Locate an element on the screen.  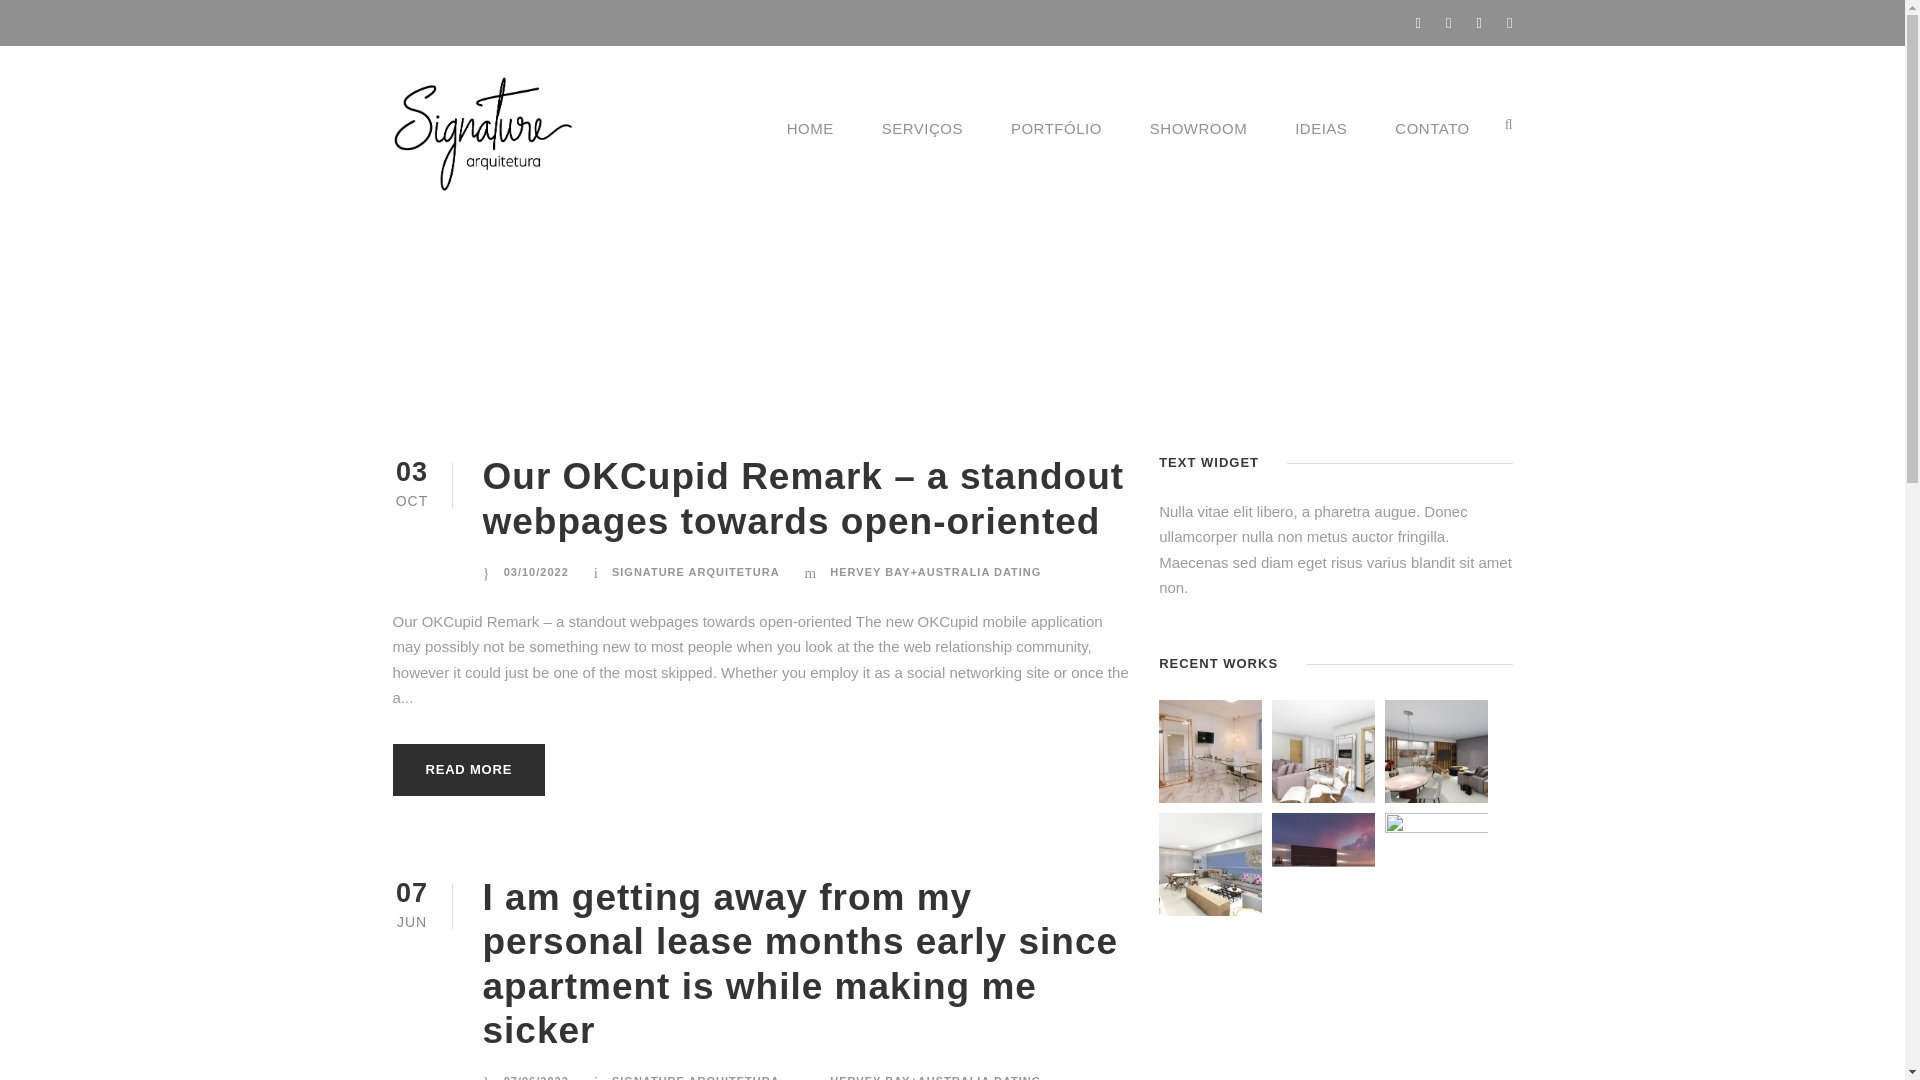
IDEIAS is located at coordinates (1320, 142).